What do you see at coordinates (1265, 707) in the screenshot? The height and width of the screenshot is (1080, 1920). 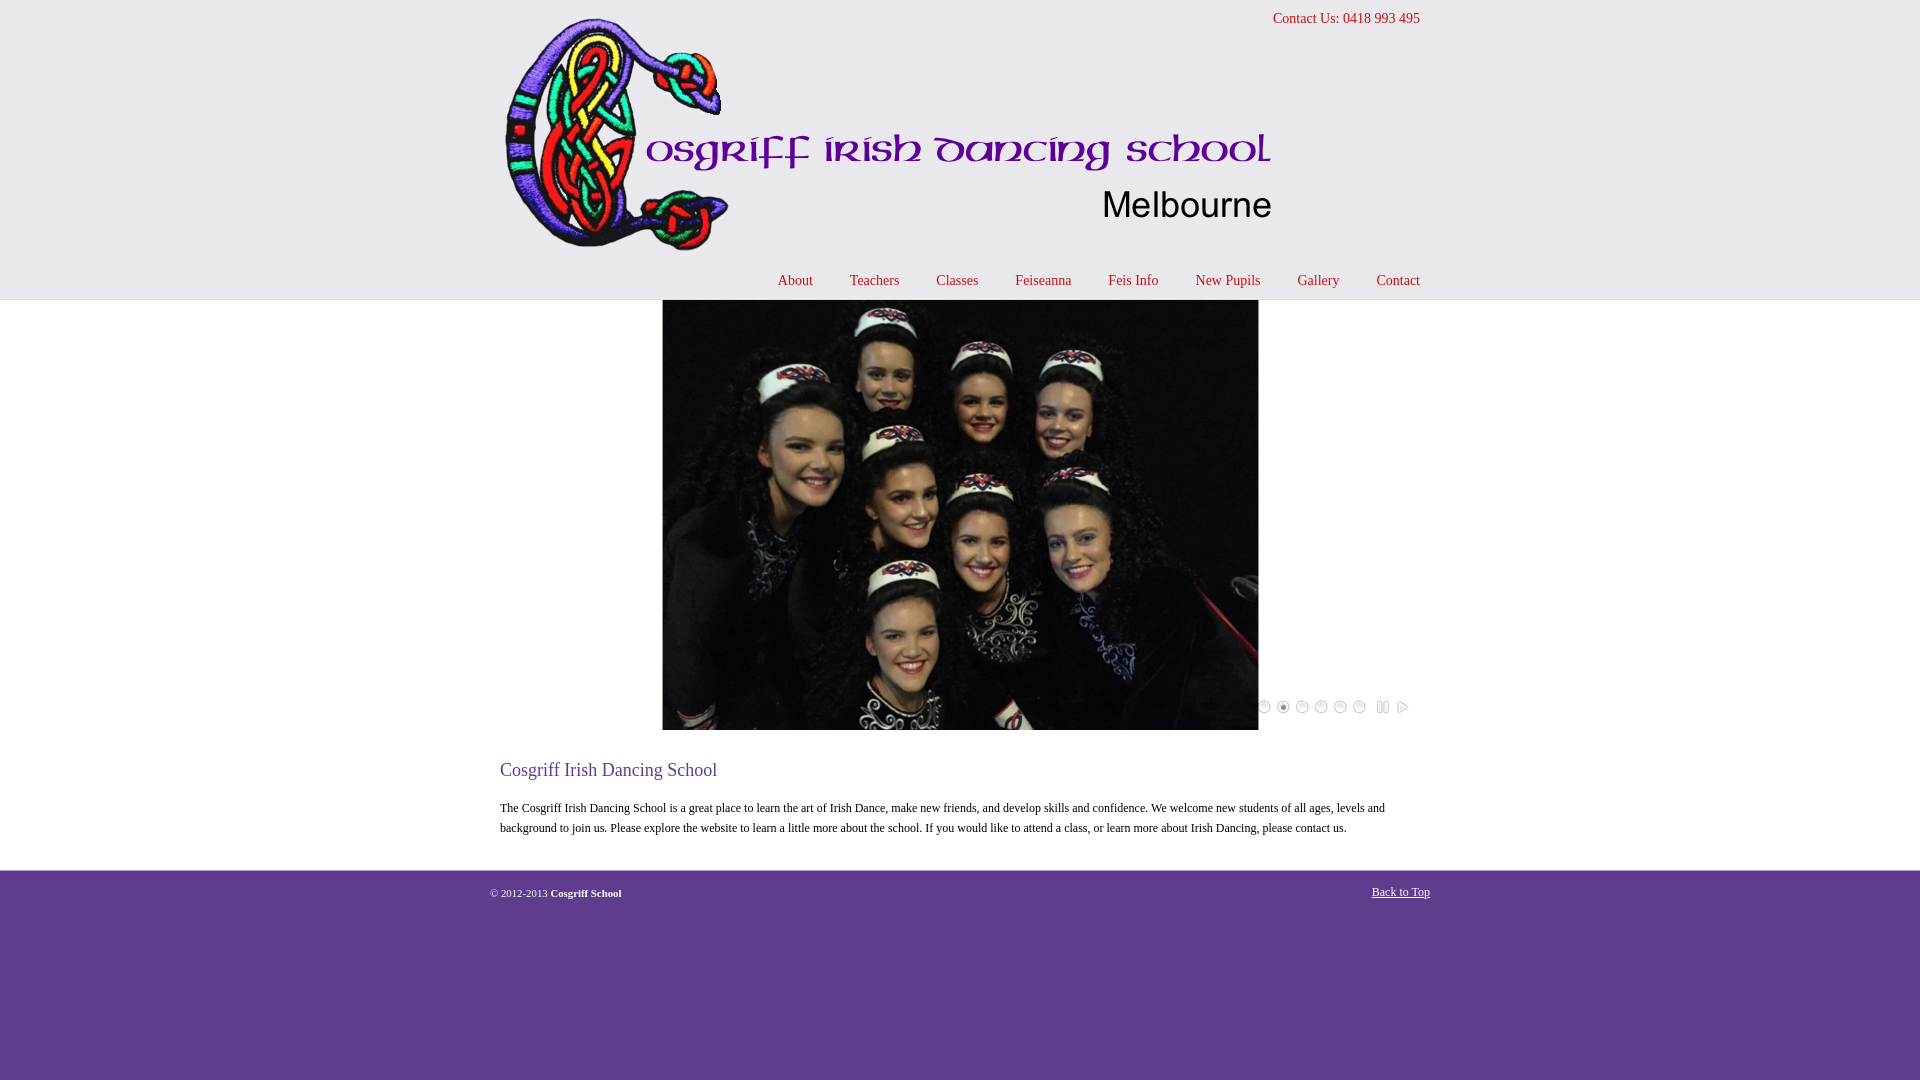 I see `1` at bounding box center [1265, 707].